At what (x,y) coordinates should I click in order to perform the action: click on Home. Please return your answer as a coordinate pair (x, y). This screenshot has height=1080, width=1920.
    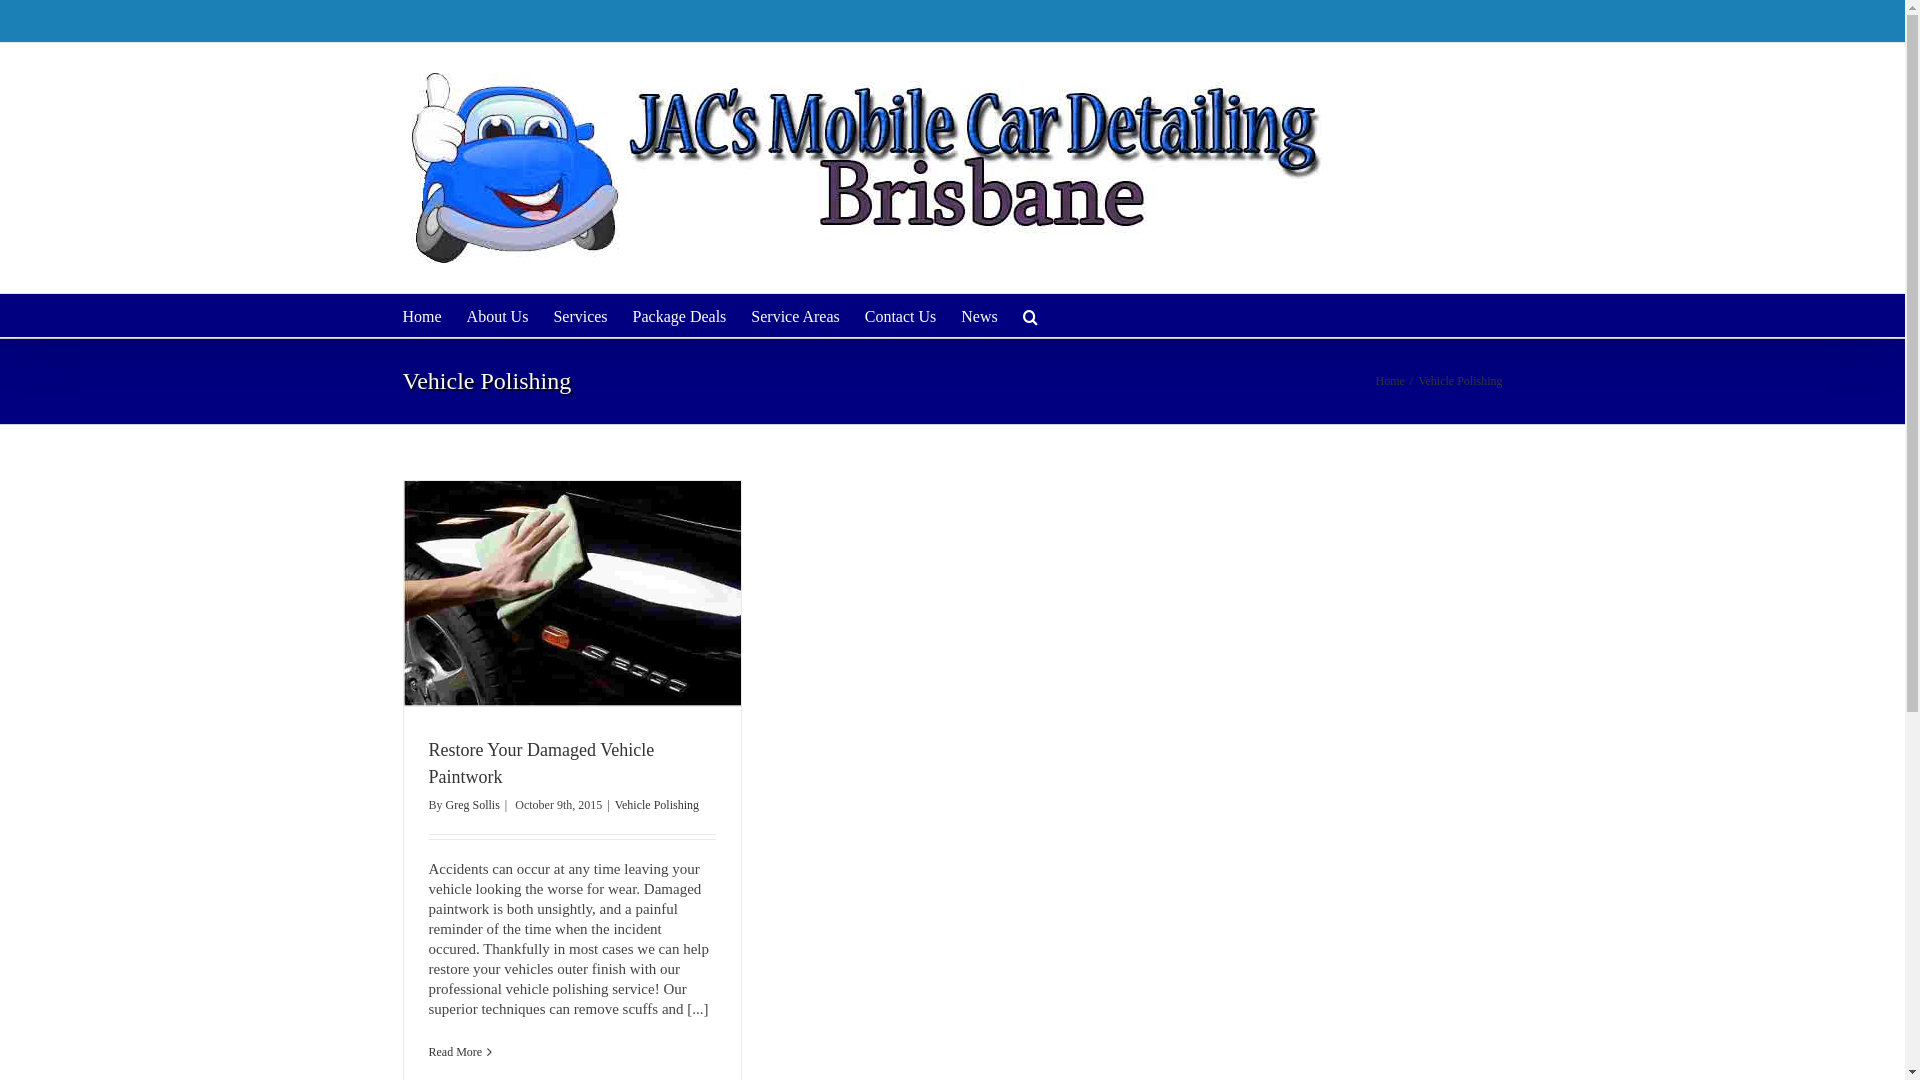
    Looking at the image, I should click on (1390, 380).